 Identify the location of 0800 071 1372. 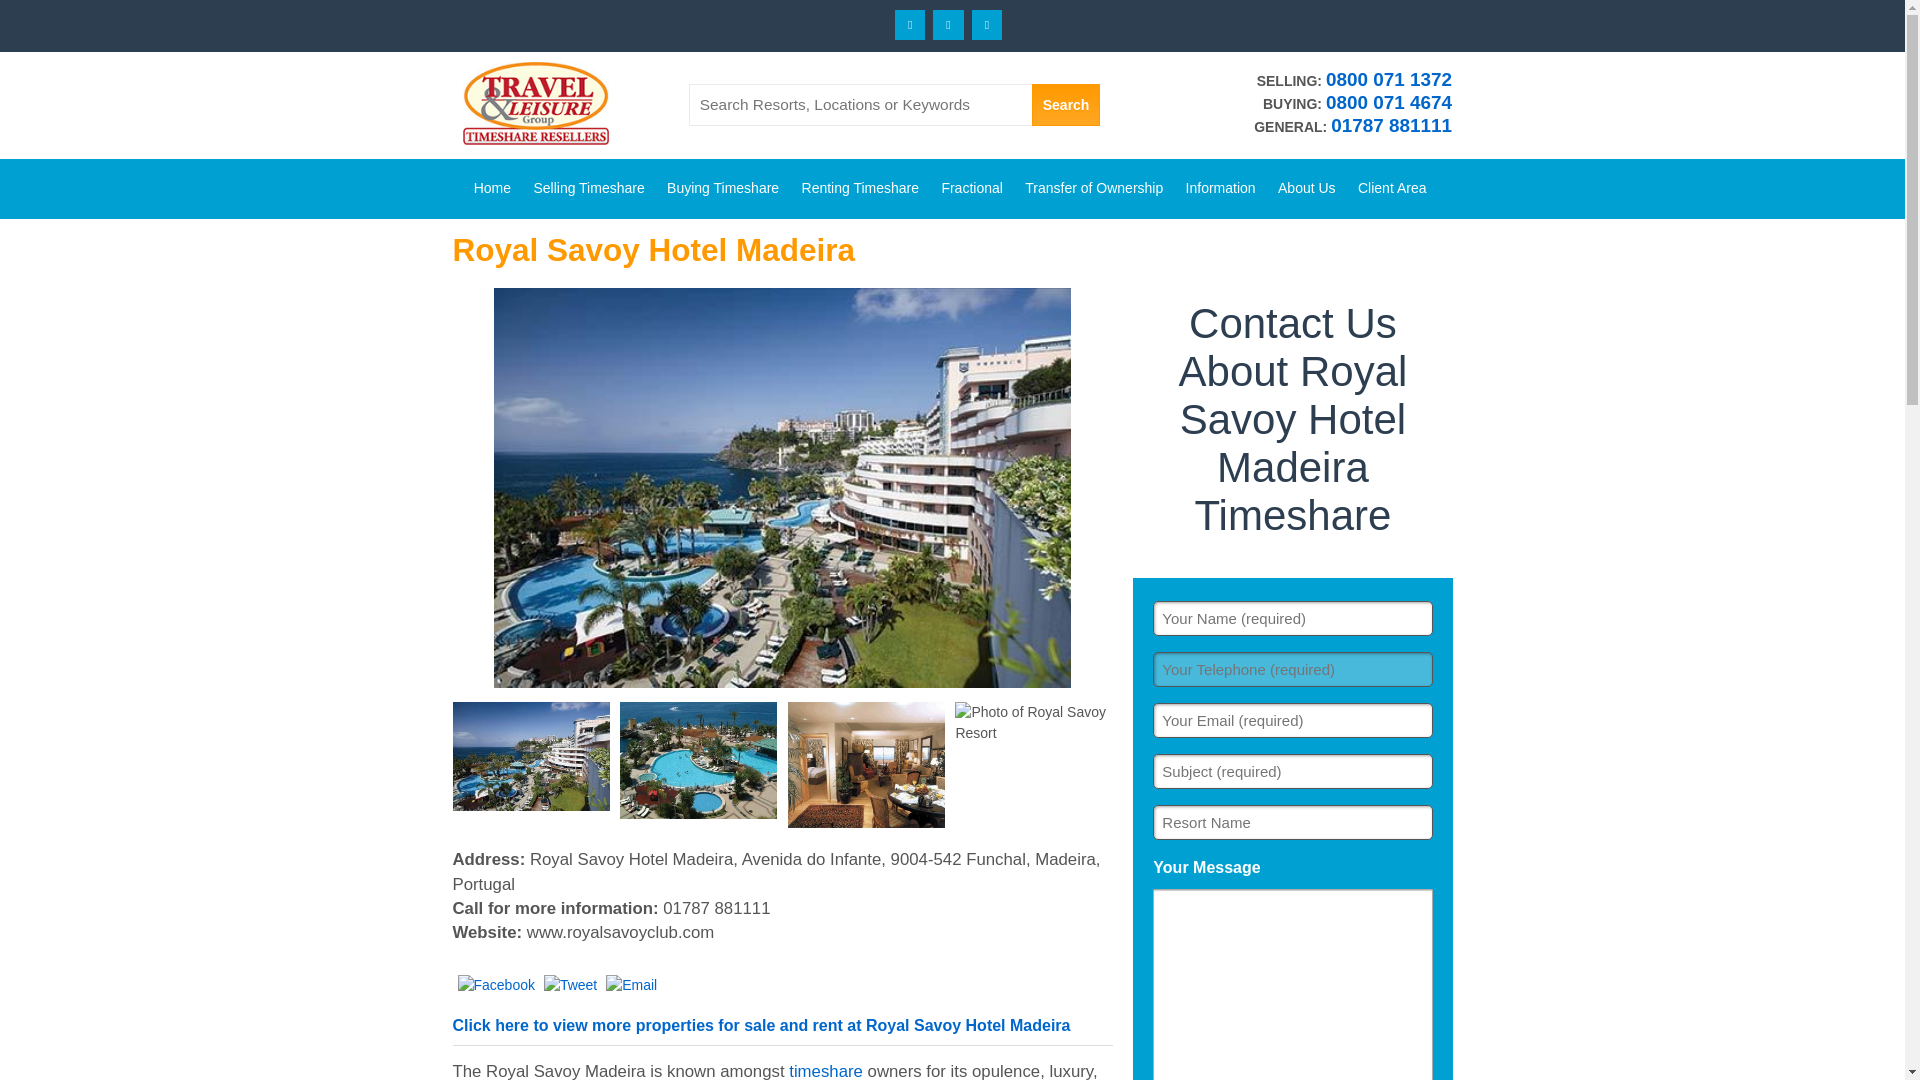
(1388, 79).